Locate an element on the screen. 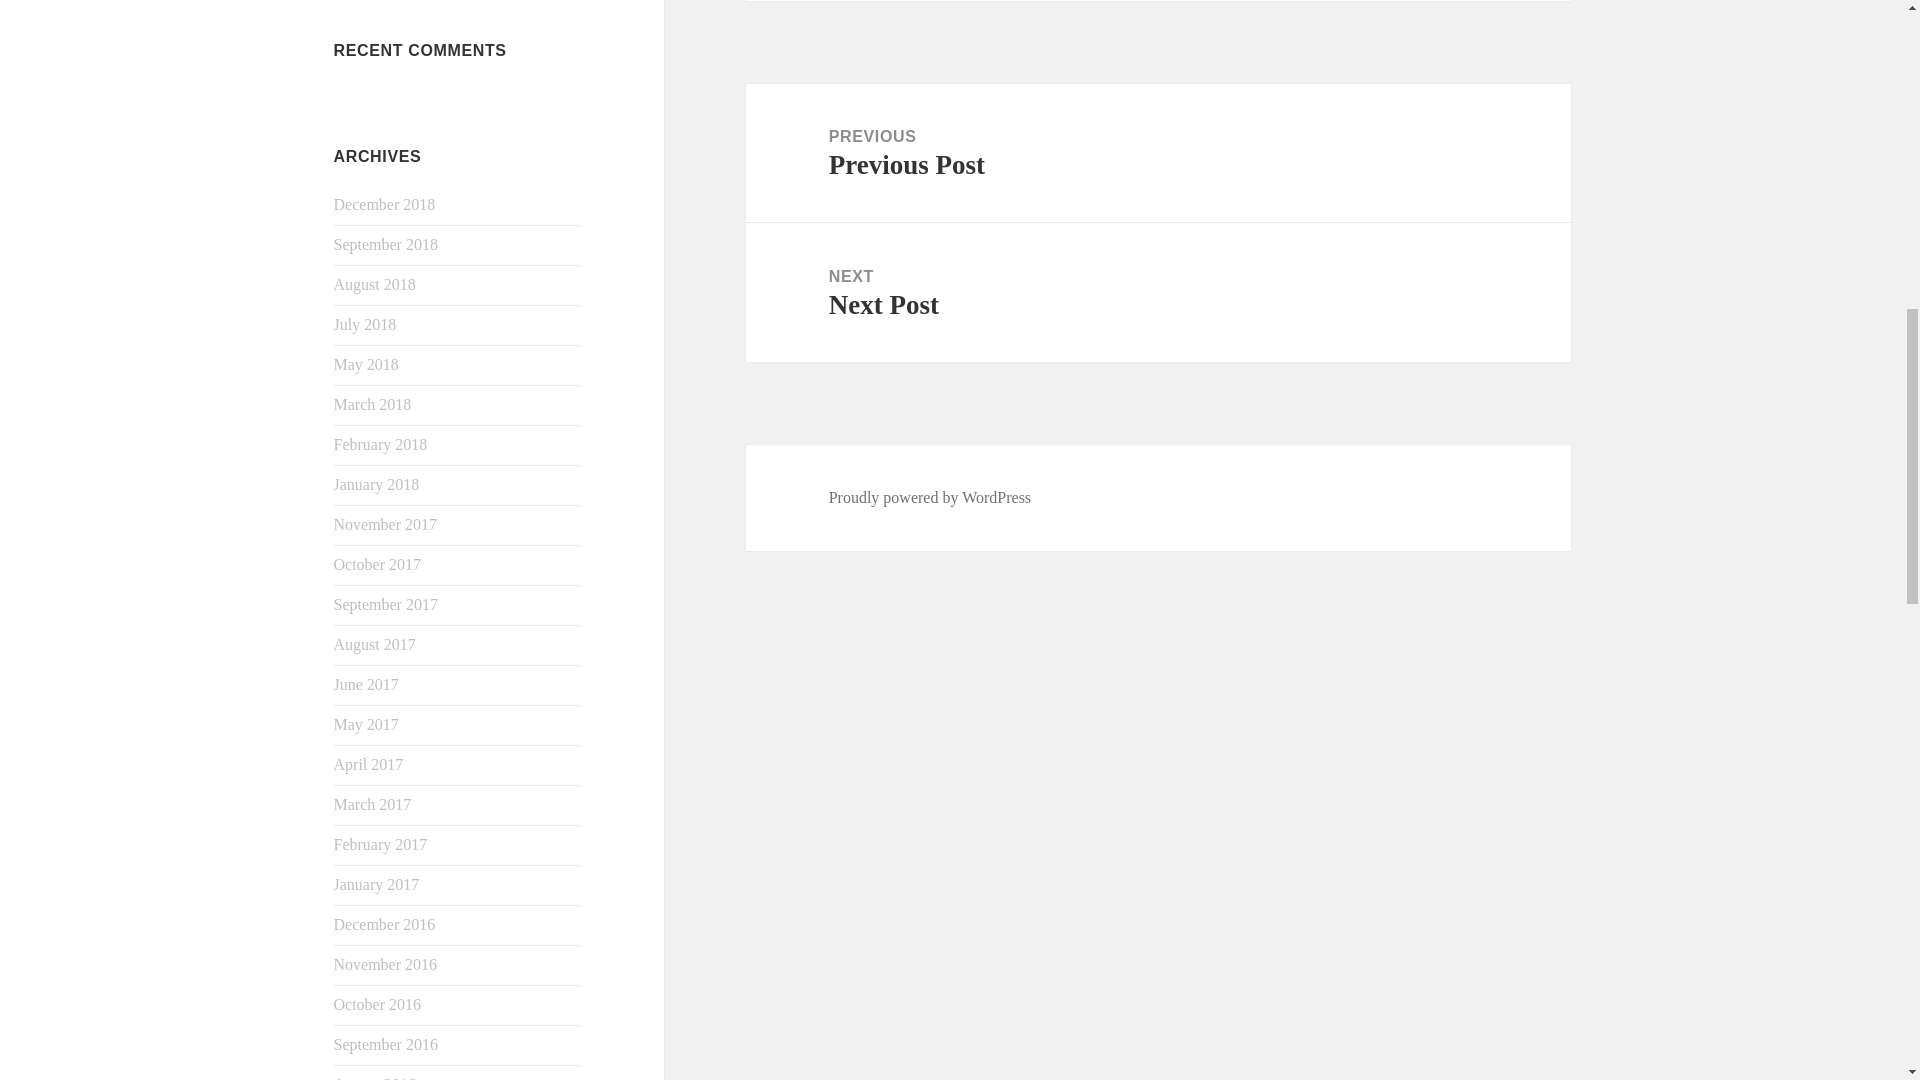 The image size is (1920, 1080). February 2017 is located at coordinates (381, 844).